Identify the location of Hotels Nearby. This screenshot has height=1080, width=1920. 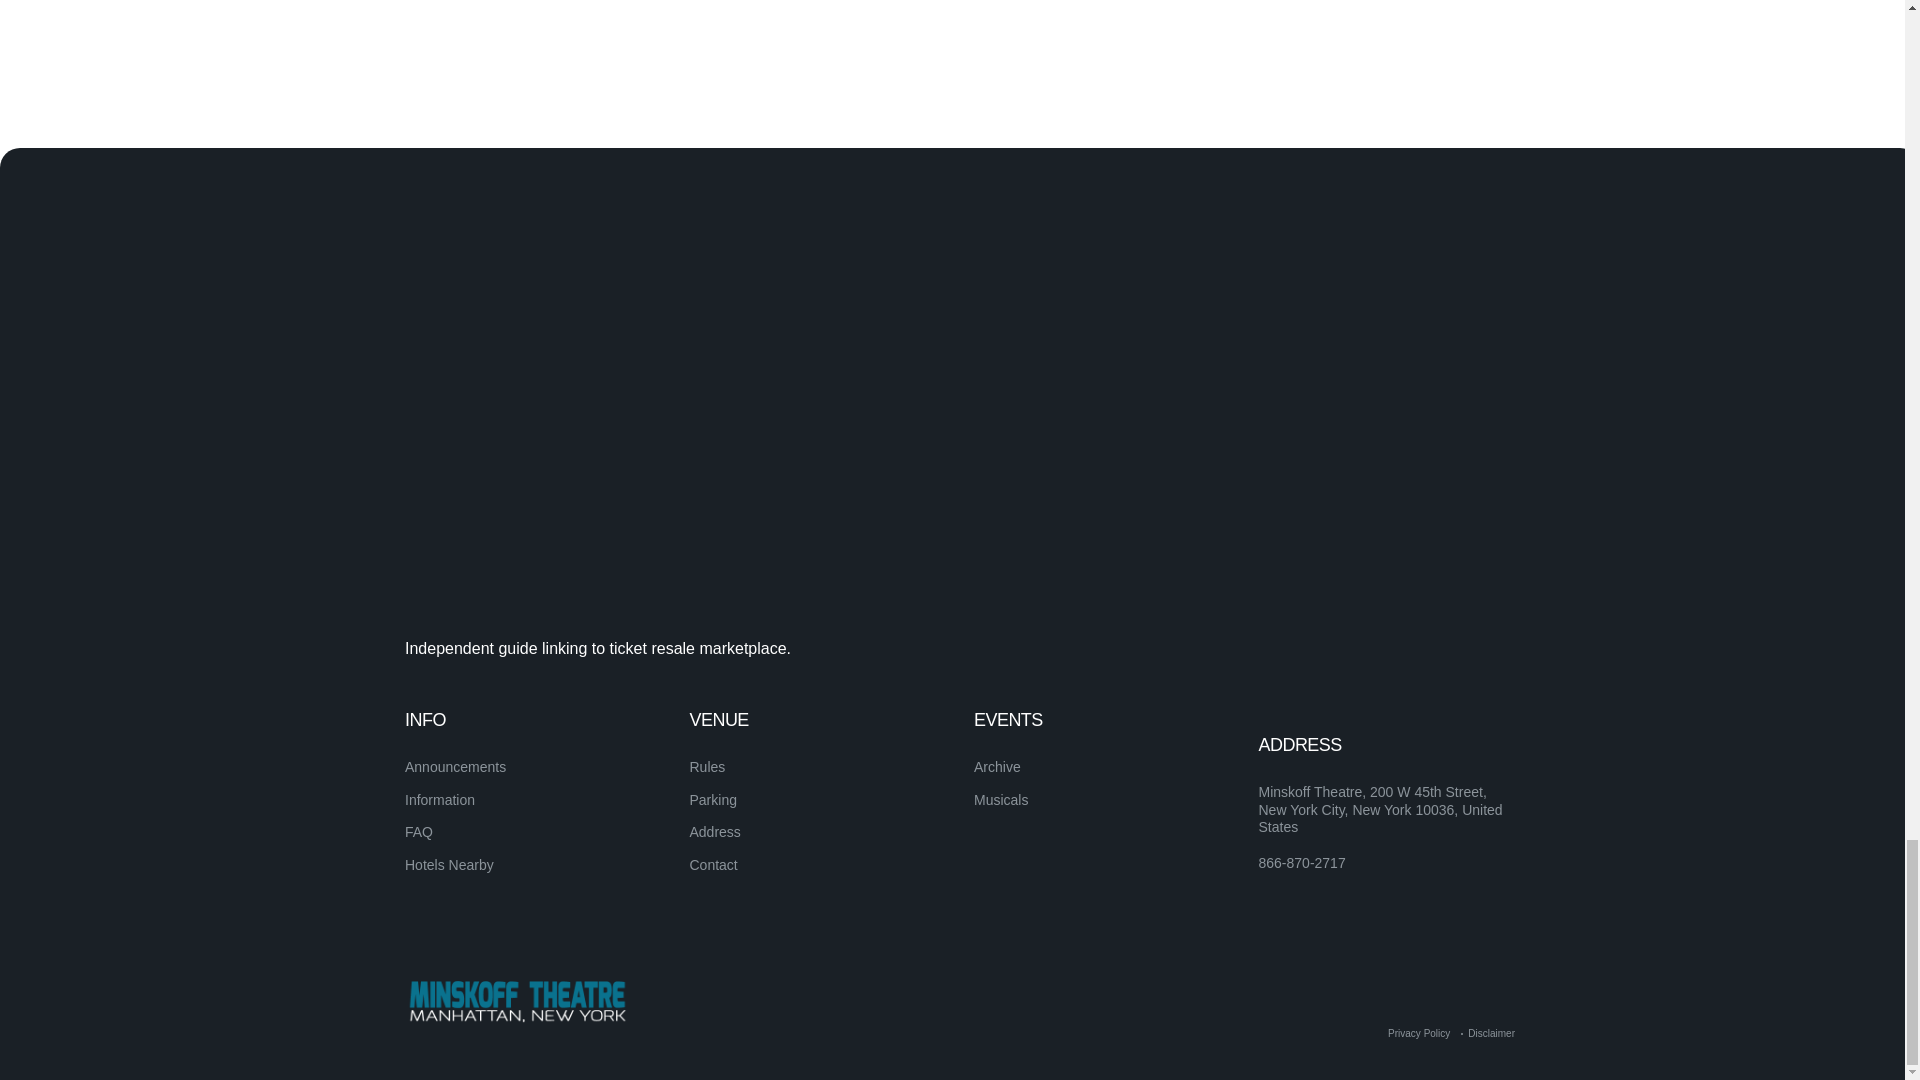
(449, 864).